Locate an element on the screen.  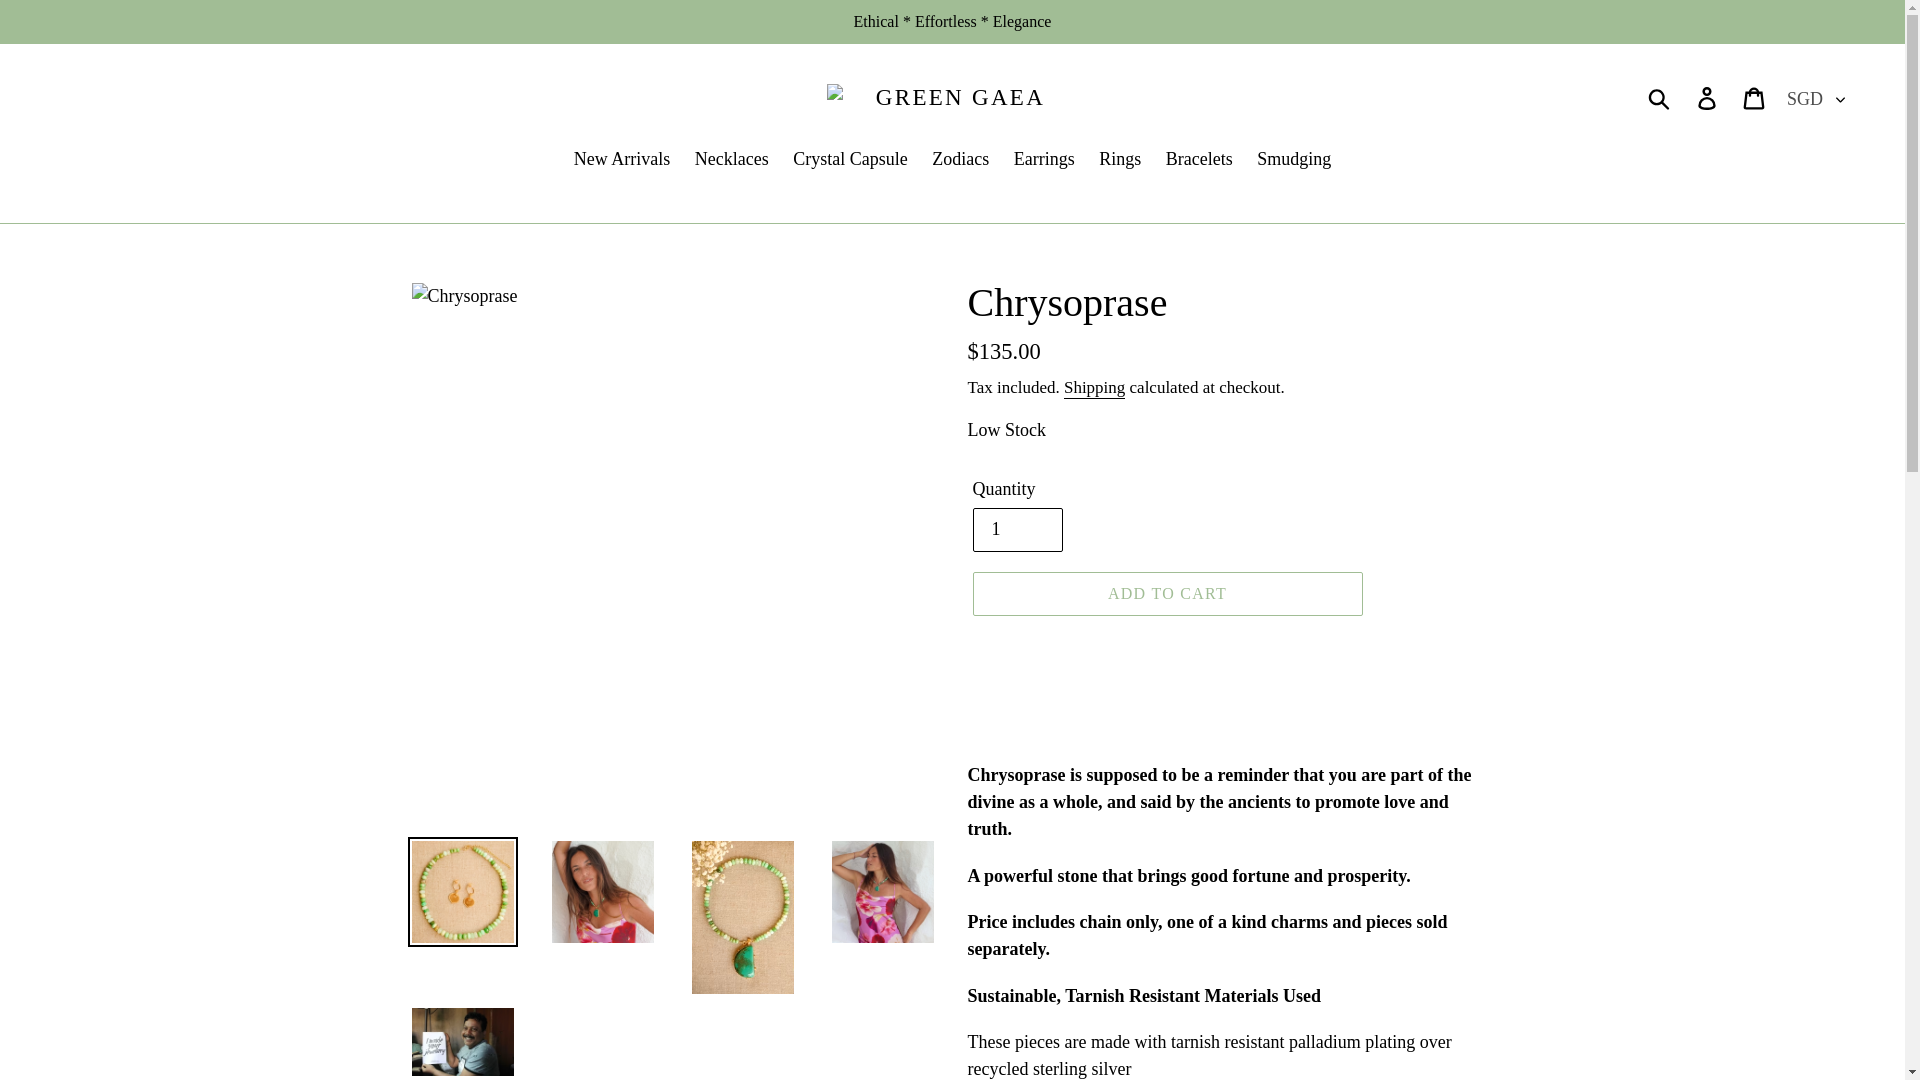
Smudging is located at coordinates (1293, 160).